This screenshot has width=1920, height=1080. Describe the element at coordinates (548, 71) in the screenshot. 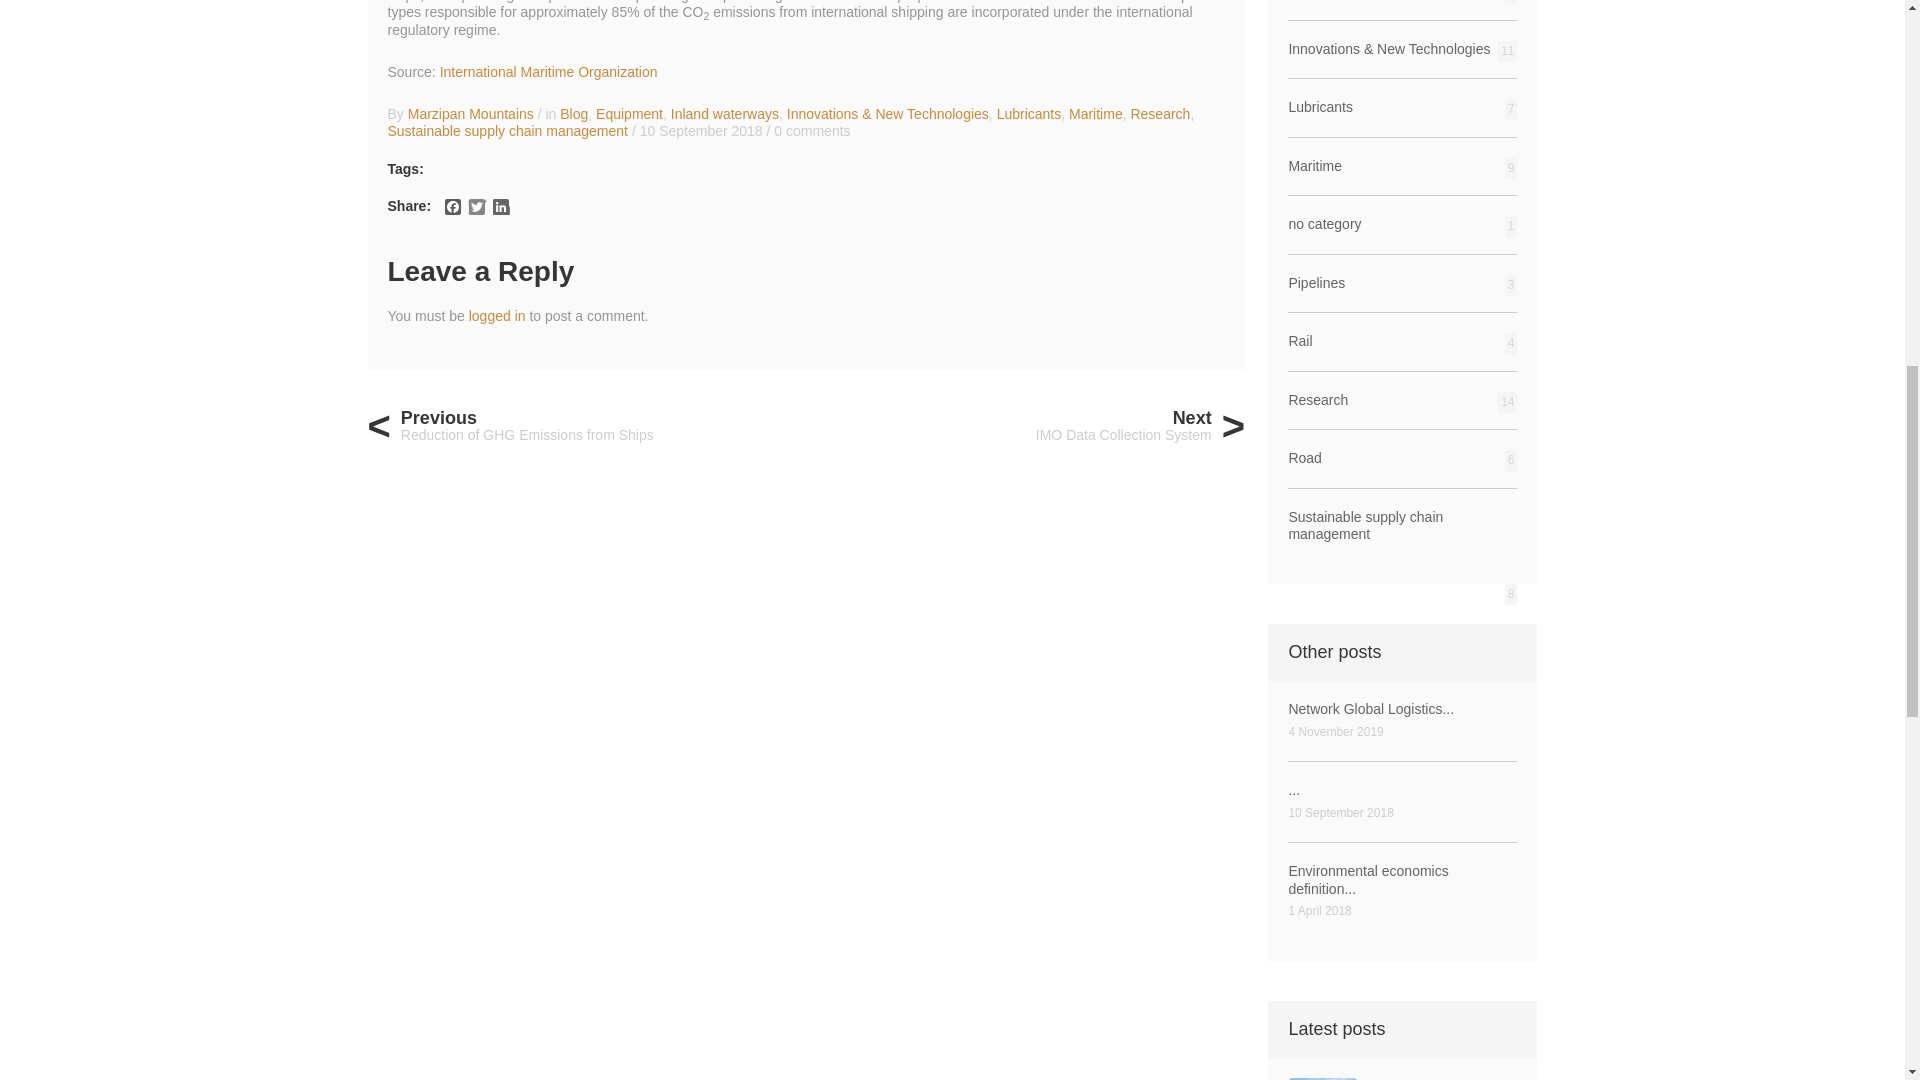

I see `International Maritime Organization` at that location.